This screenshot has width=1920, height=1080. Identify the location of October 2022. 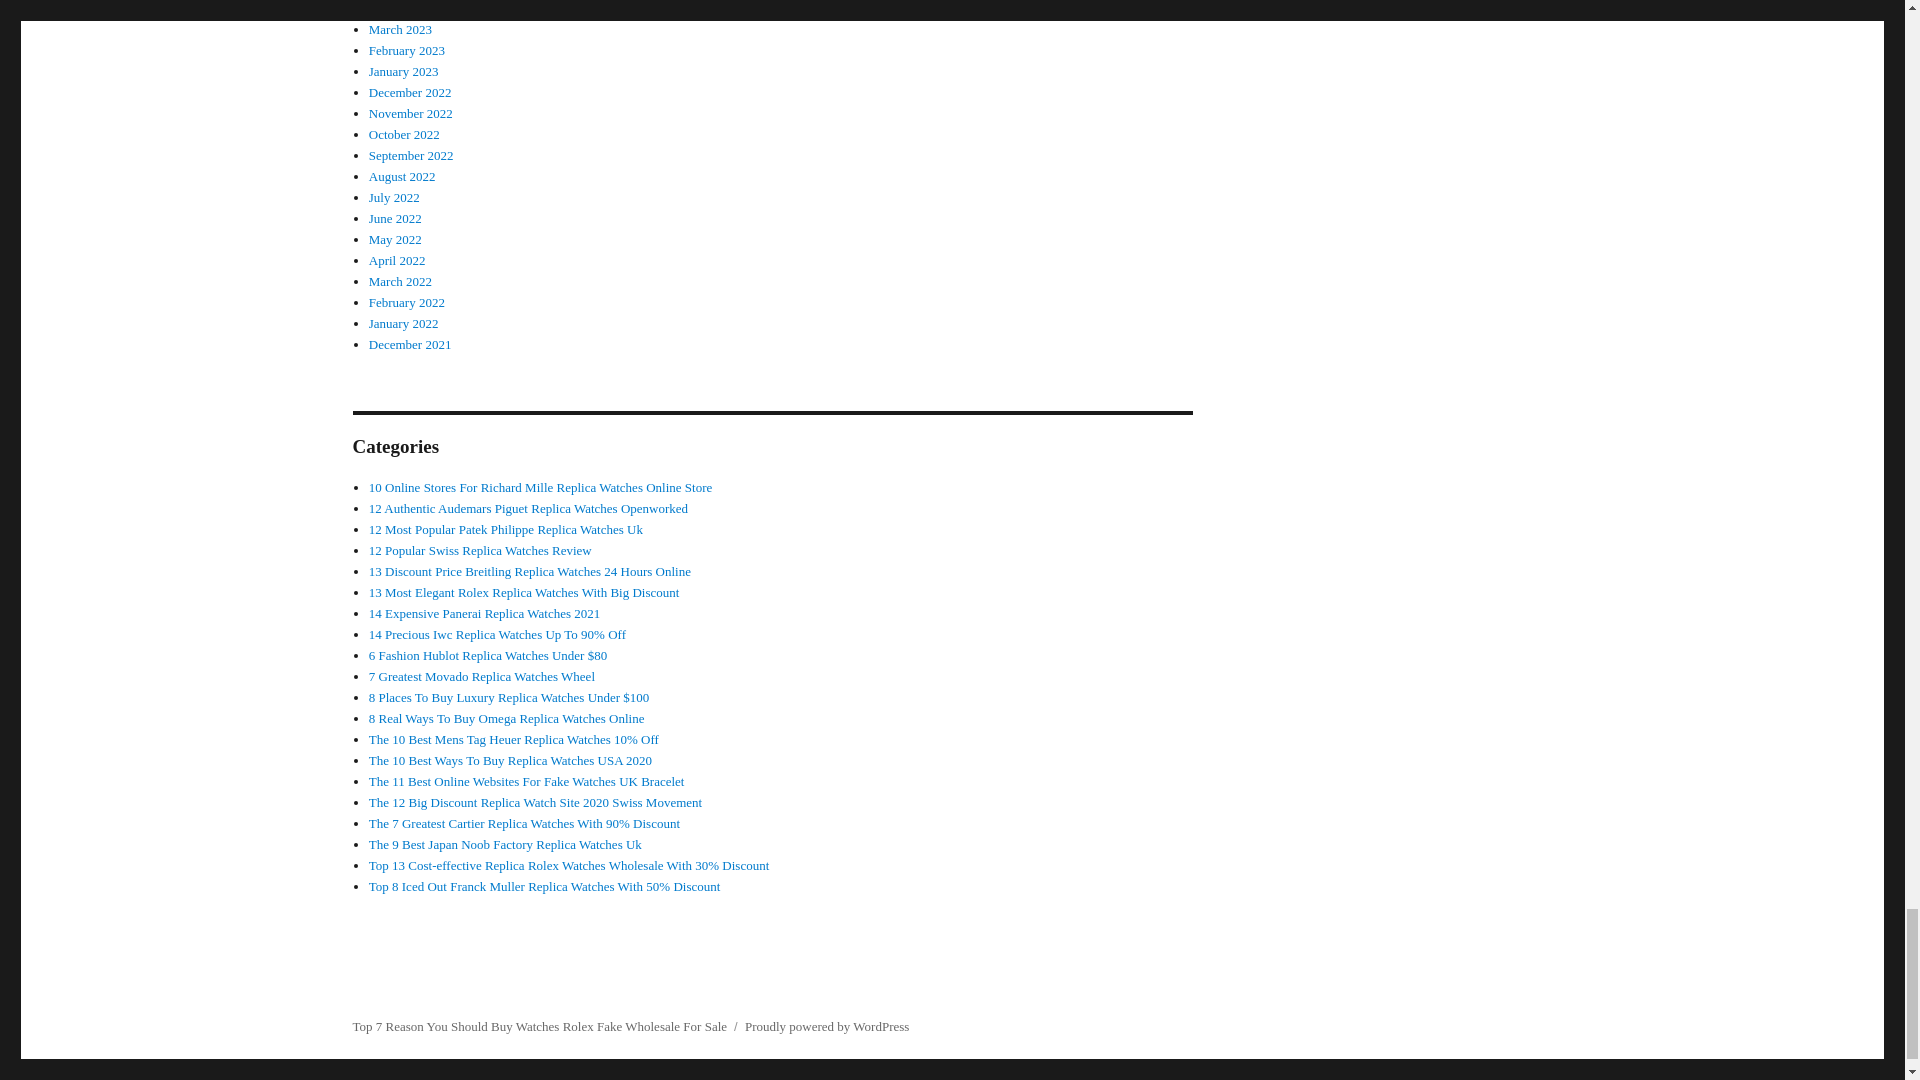
(404, 134).